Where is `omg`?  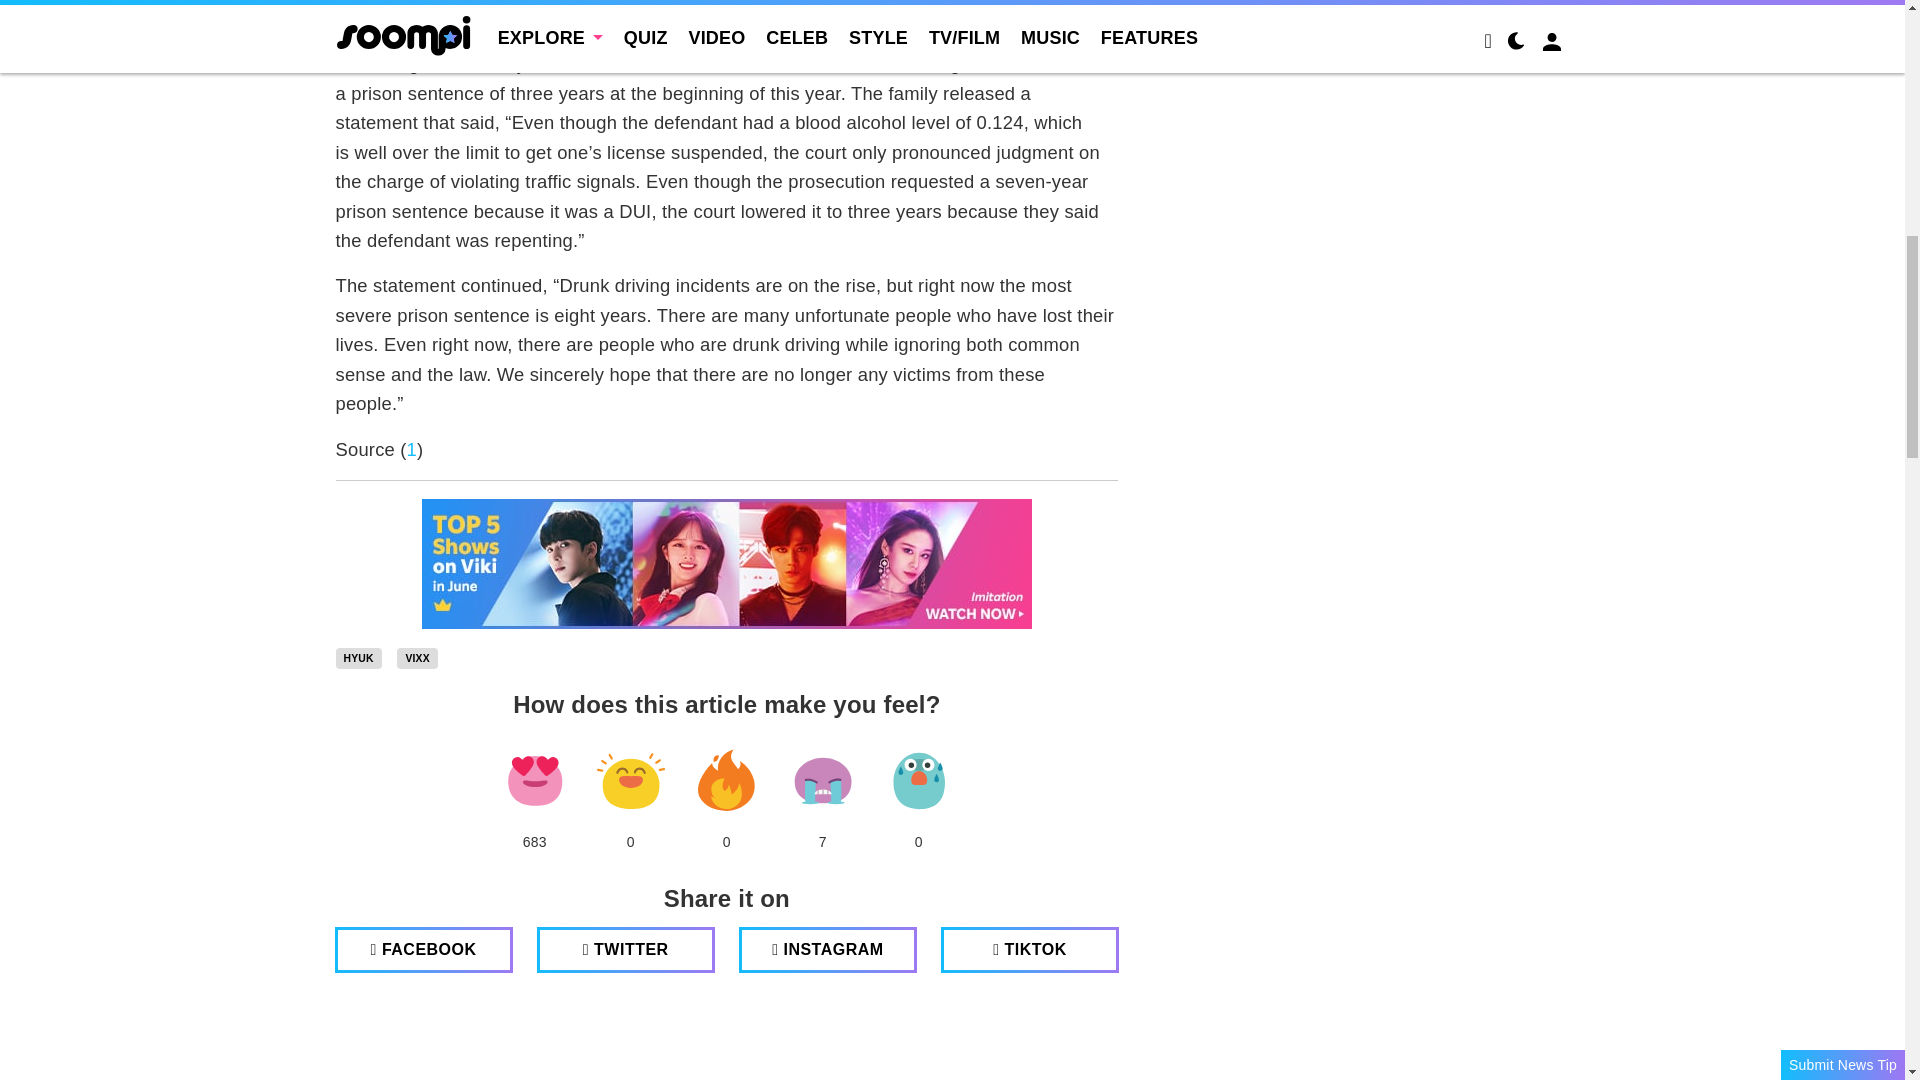 omg is located at coordinates (918, 780).